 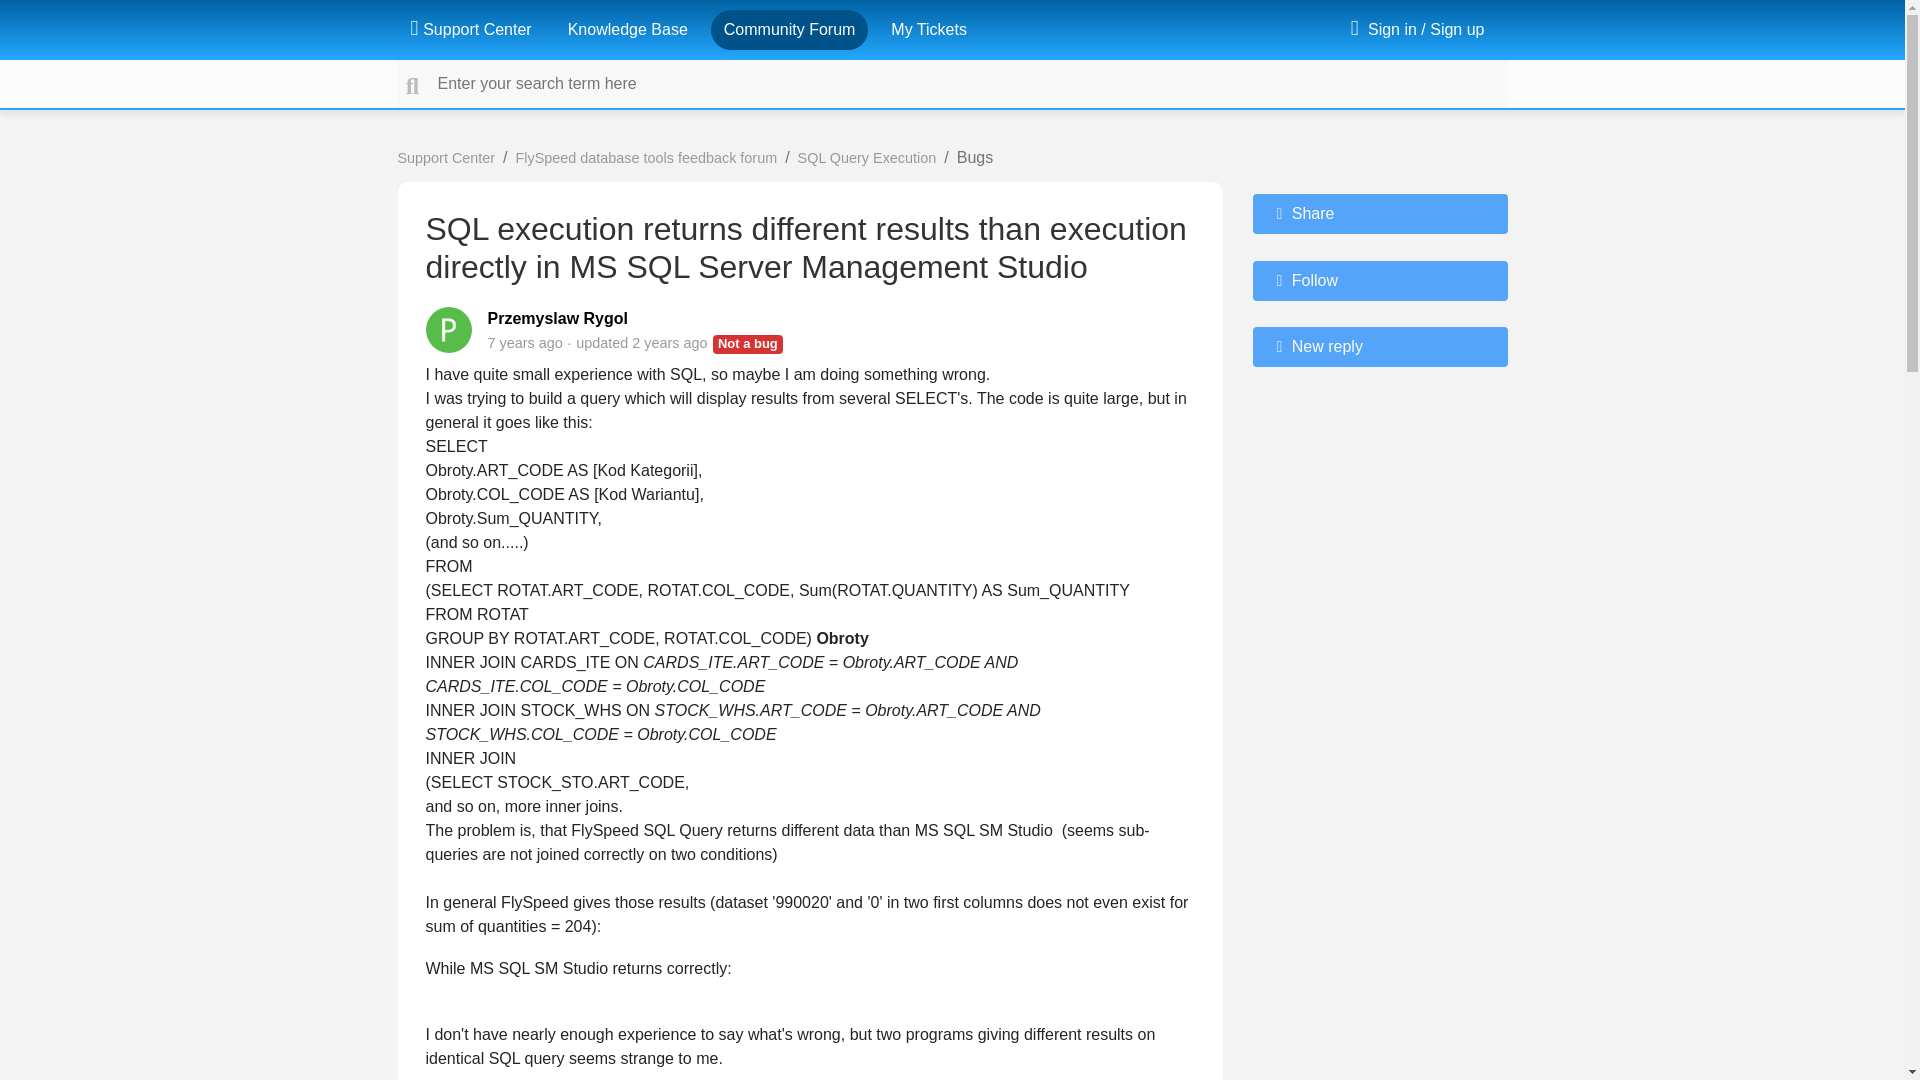 What do you see at coordinates (1379, 281) in the screenshot?
I see `Follow` at bounding box center [1379, 281].